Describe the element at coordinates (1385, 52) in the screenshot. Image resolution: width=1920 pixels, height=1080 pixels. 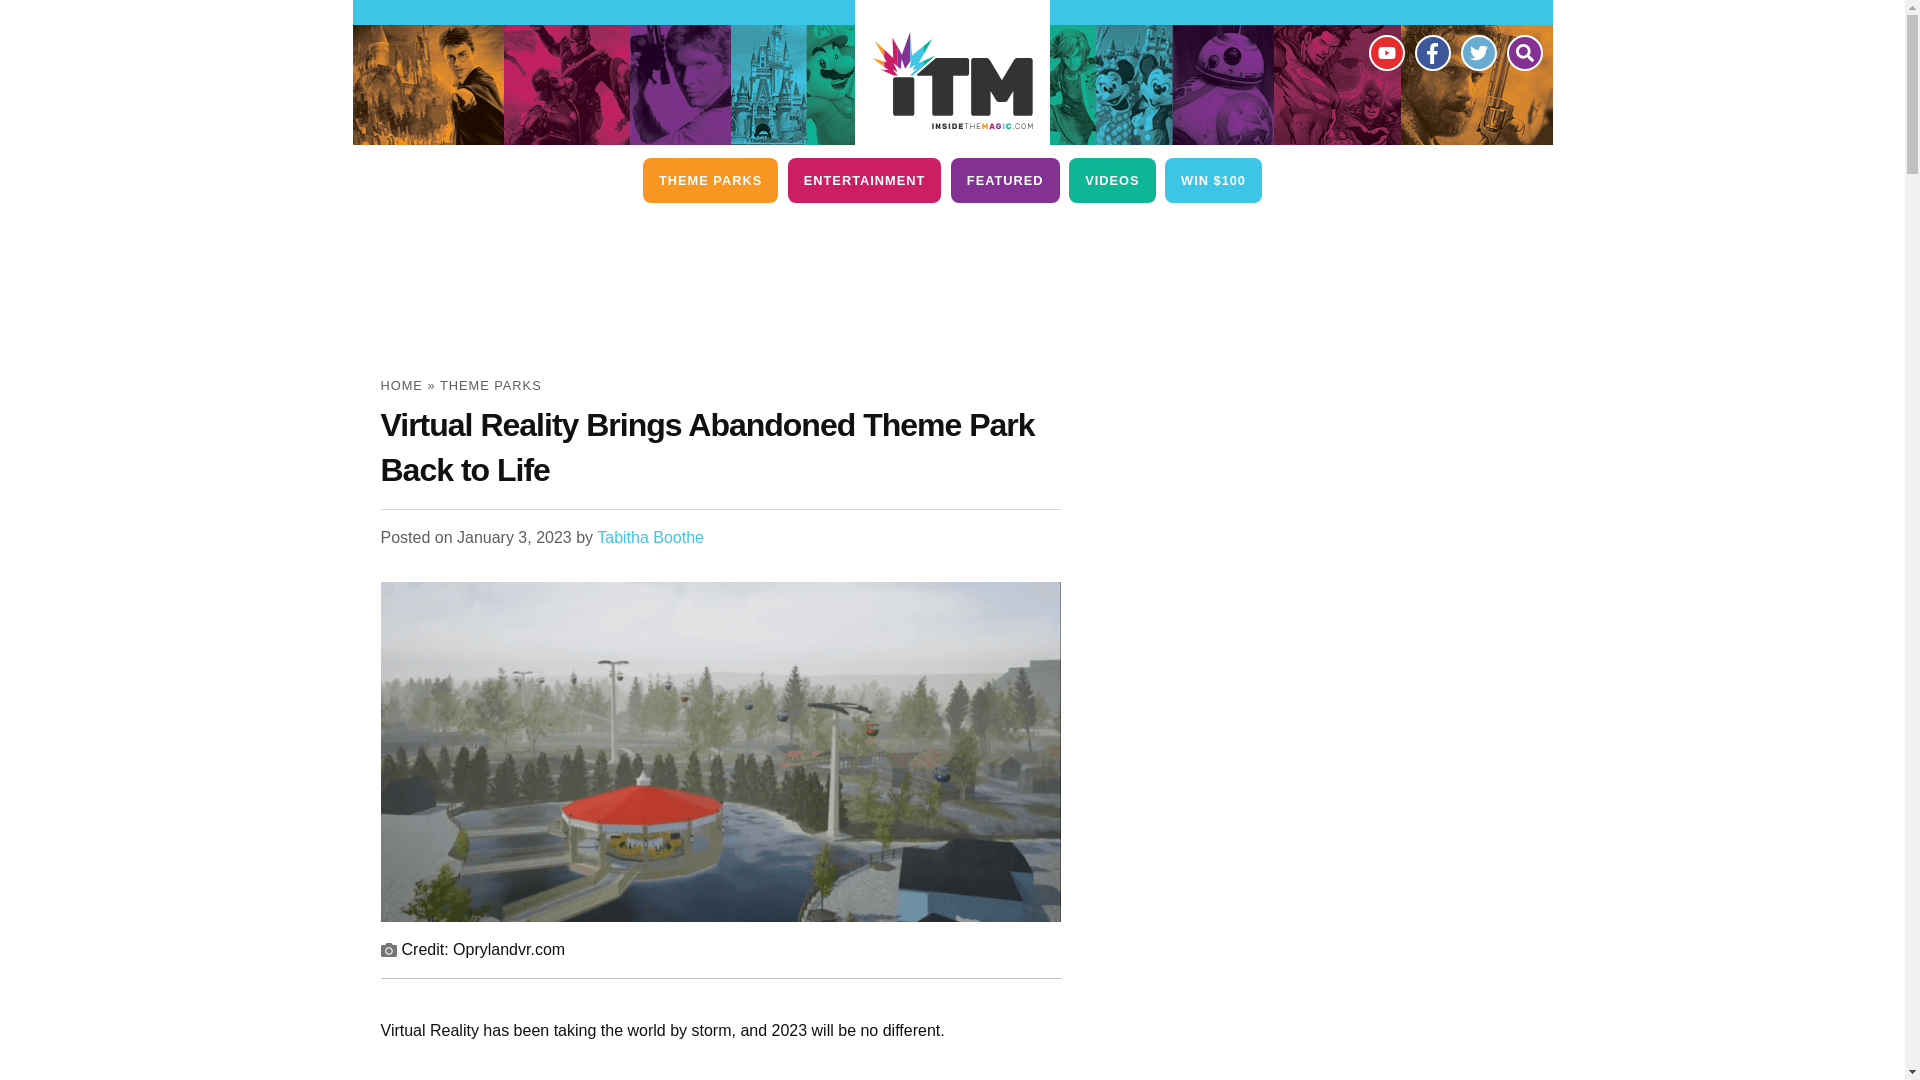
I see `YouTube` at that location.